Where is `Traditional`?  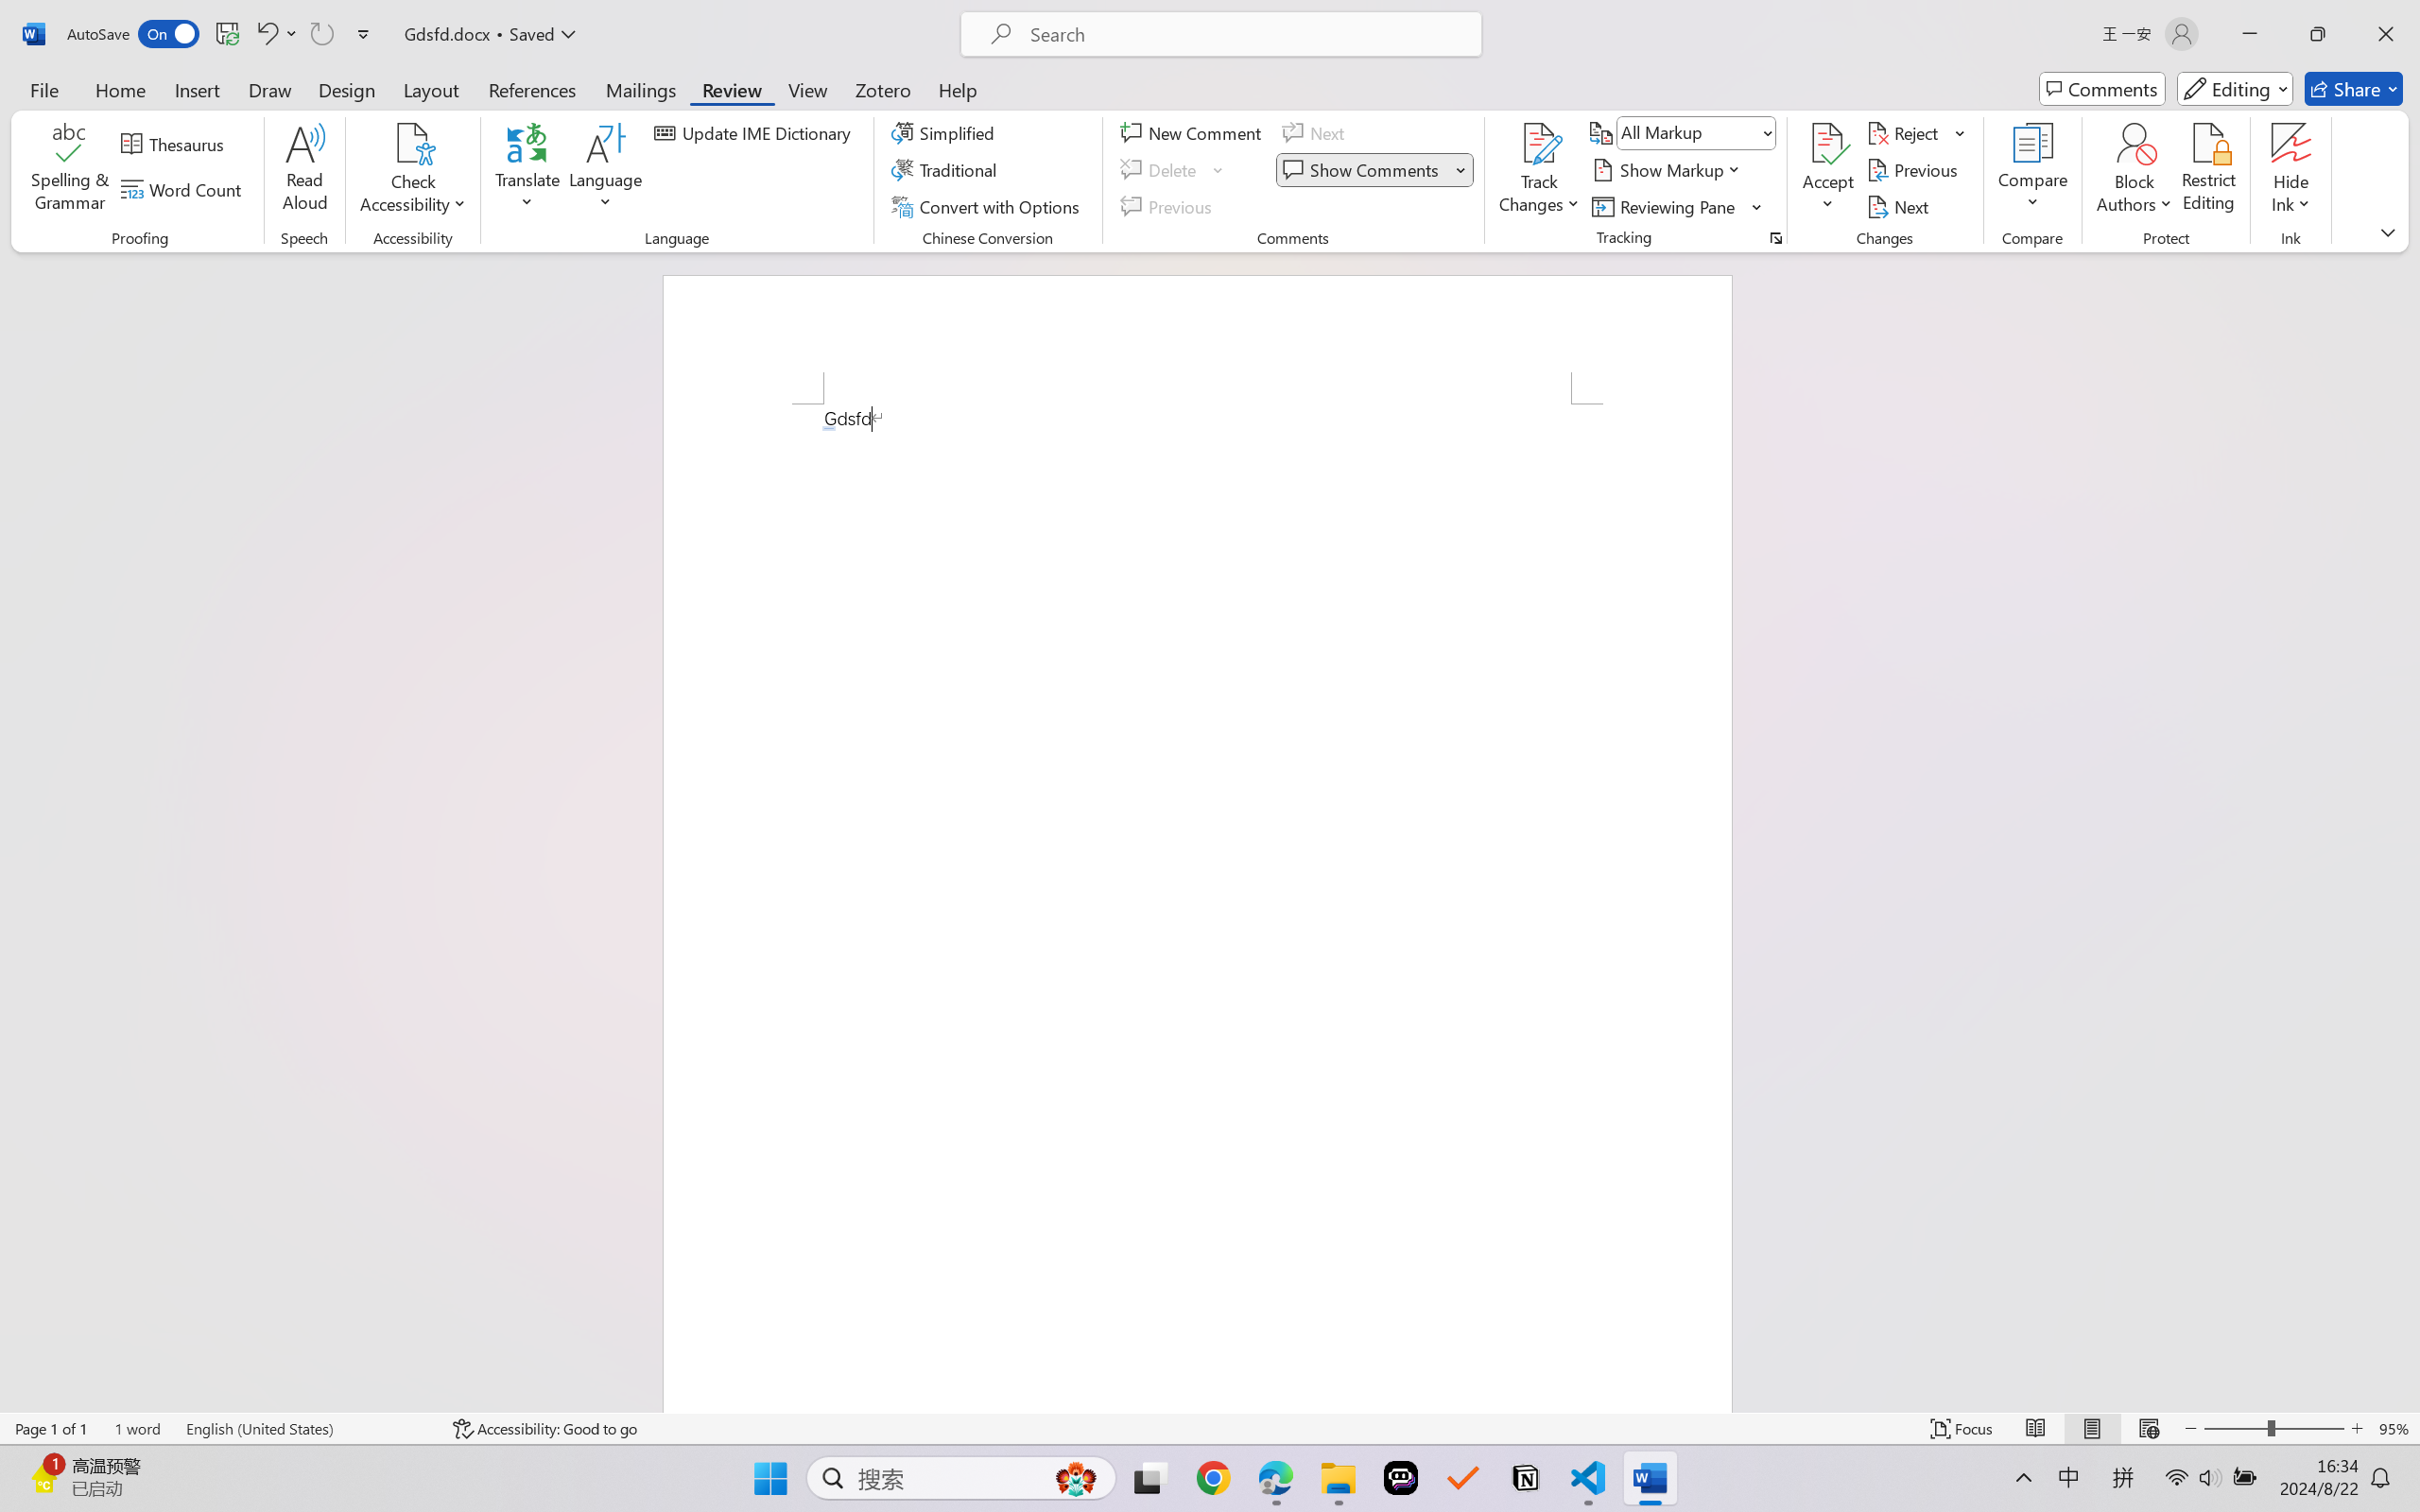 Traditional is located at coordinates (947, 170).